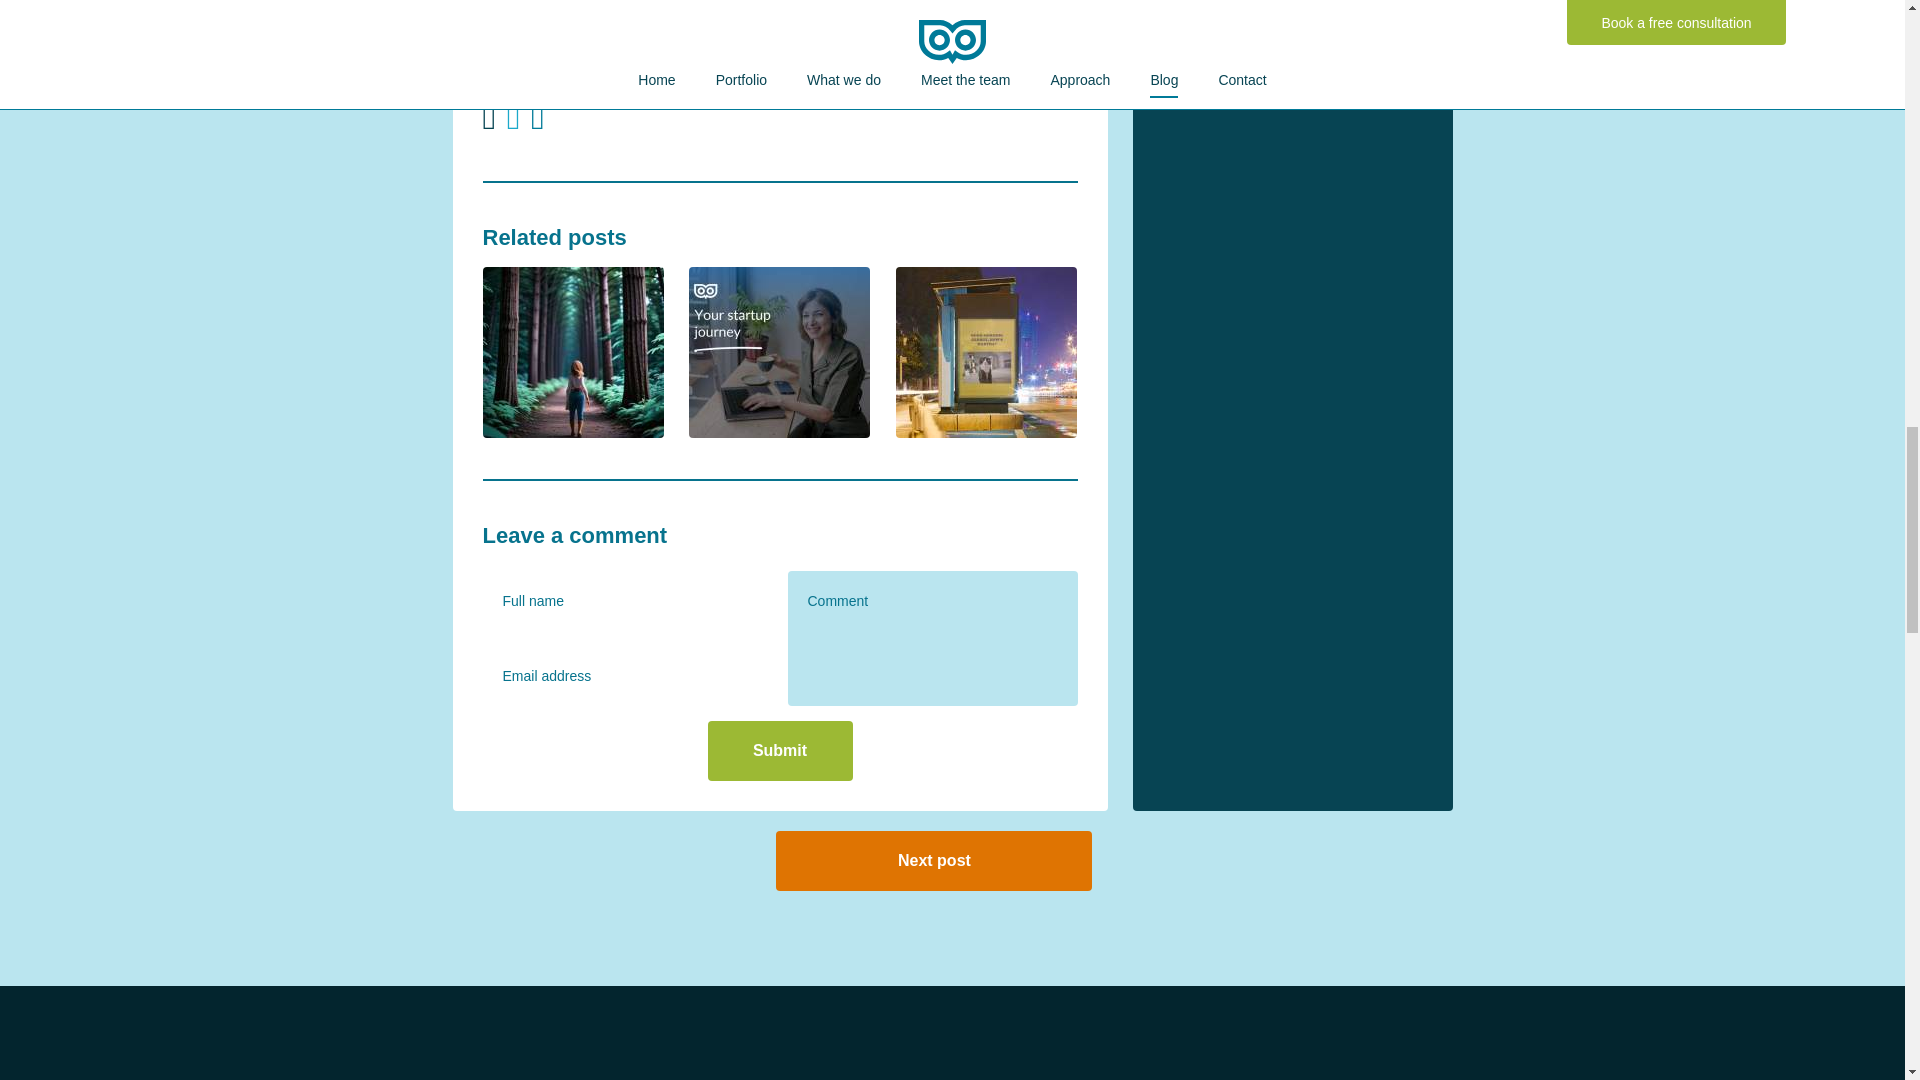 The image size is (1920, 1080). What do you see at coordinates (748, 59) in the screenshot?
I see `quick wins` at bounding box center [748, 59].